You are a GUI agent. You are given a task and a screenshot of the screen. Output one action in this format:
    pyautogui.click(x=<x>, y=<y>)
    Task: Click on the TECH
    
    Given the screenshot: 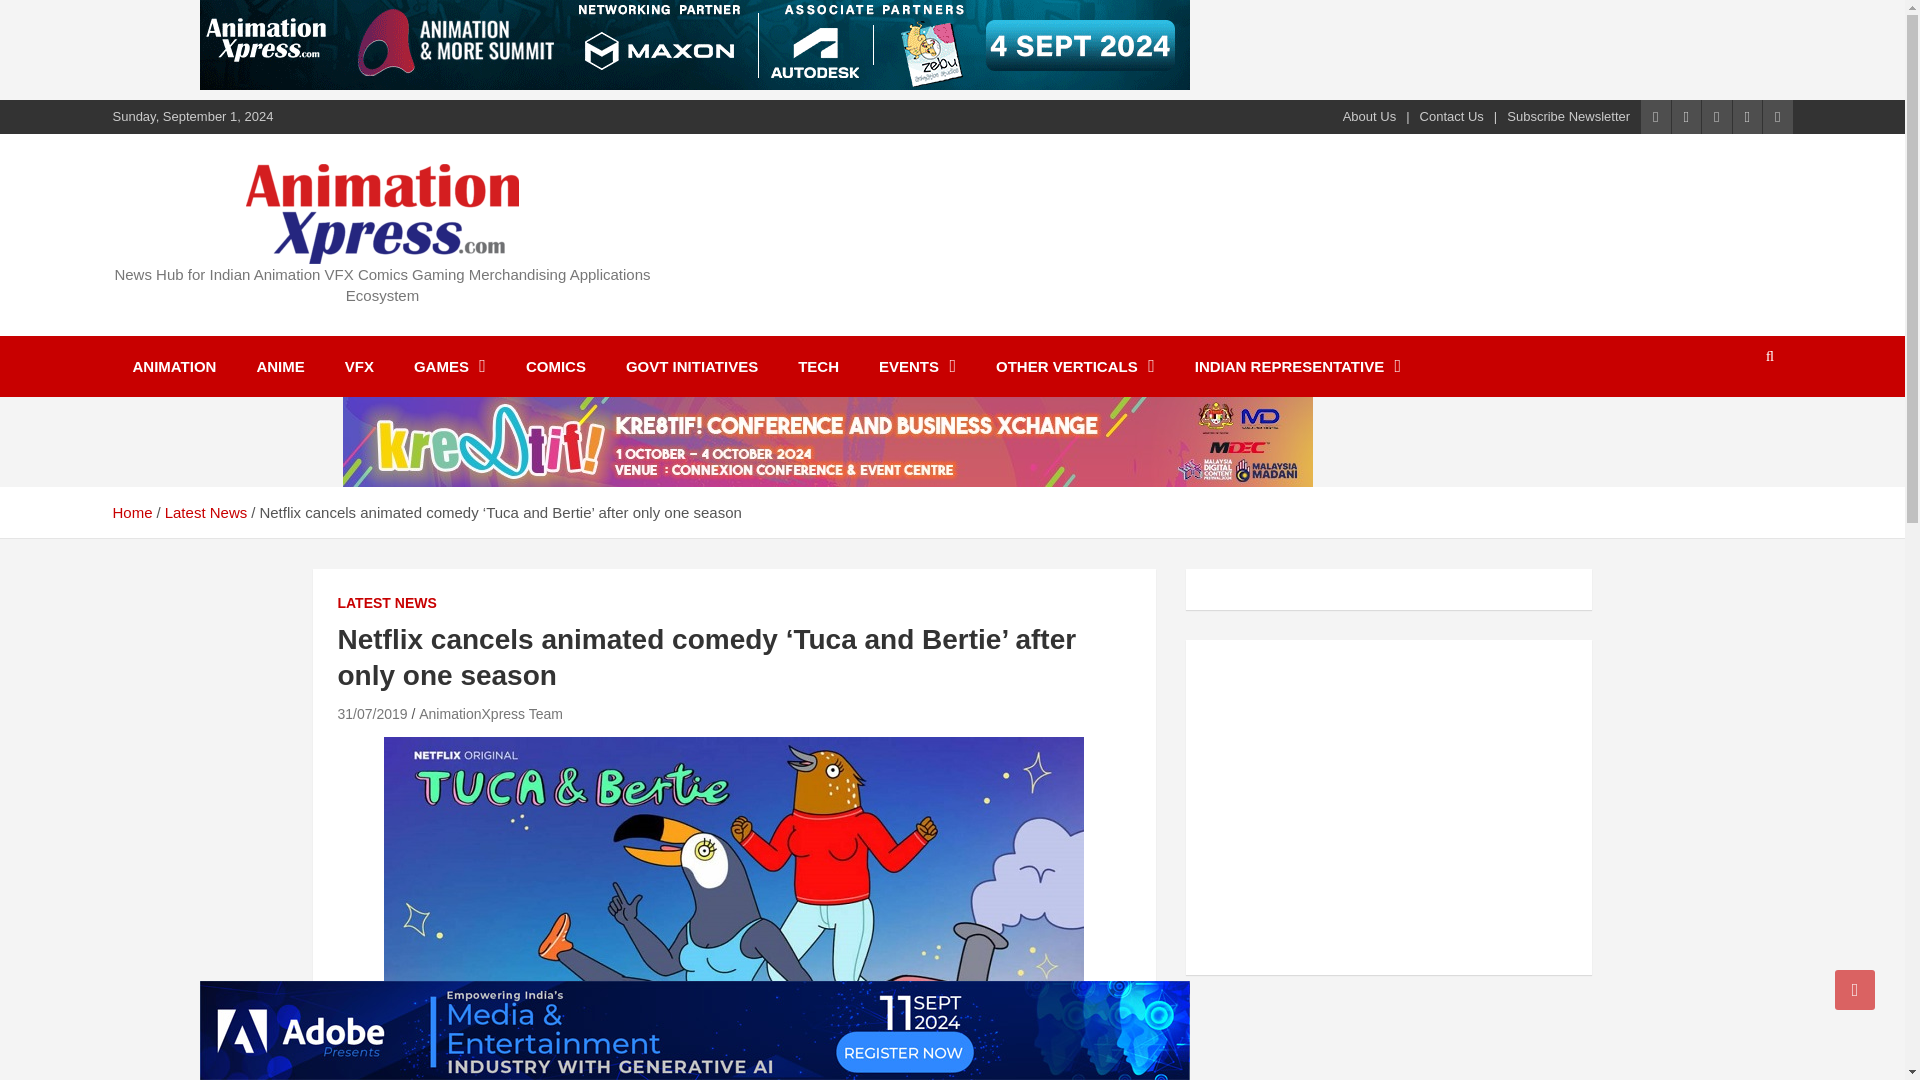 What is the action you would take?
    pyautogui.click(x=818, y=366)
    